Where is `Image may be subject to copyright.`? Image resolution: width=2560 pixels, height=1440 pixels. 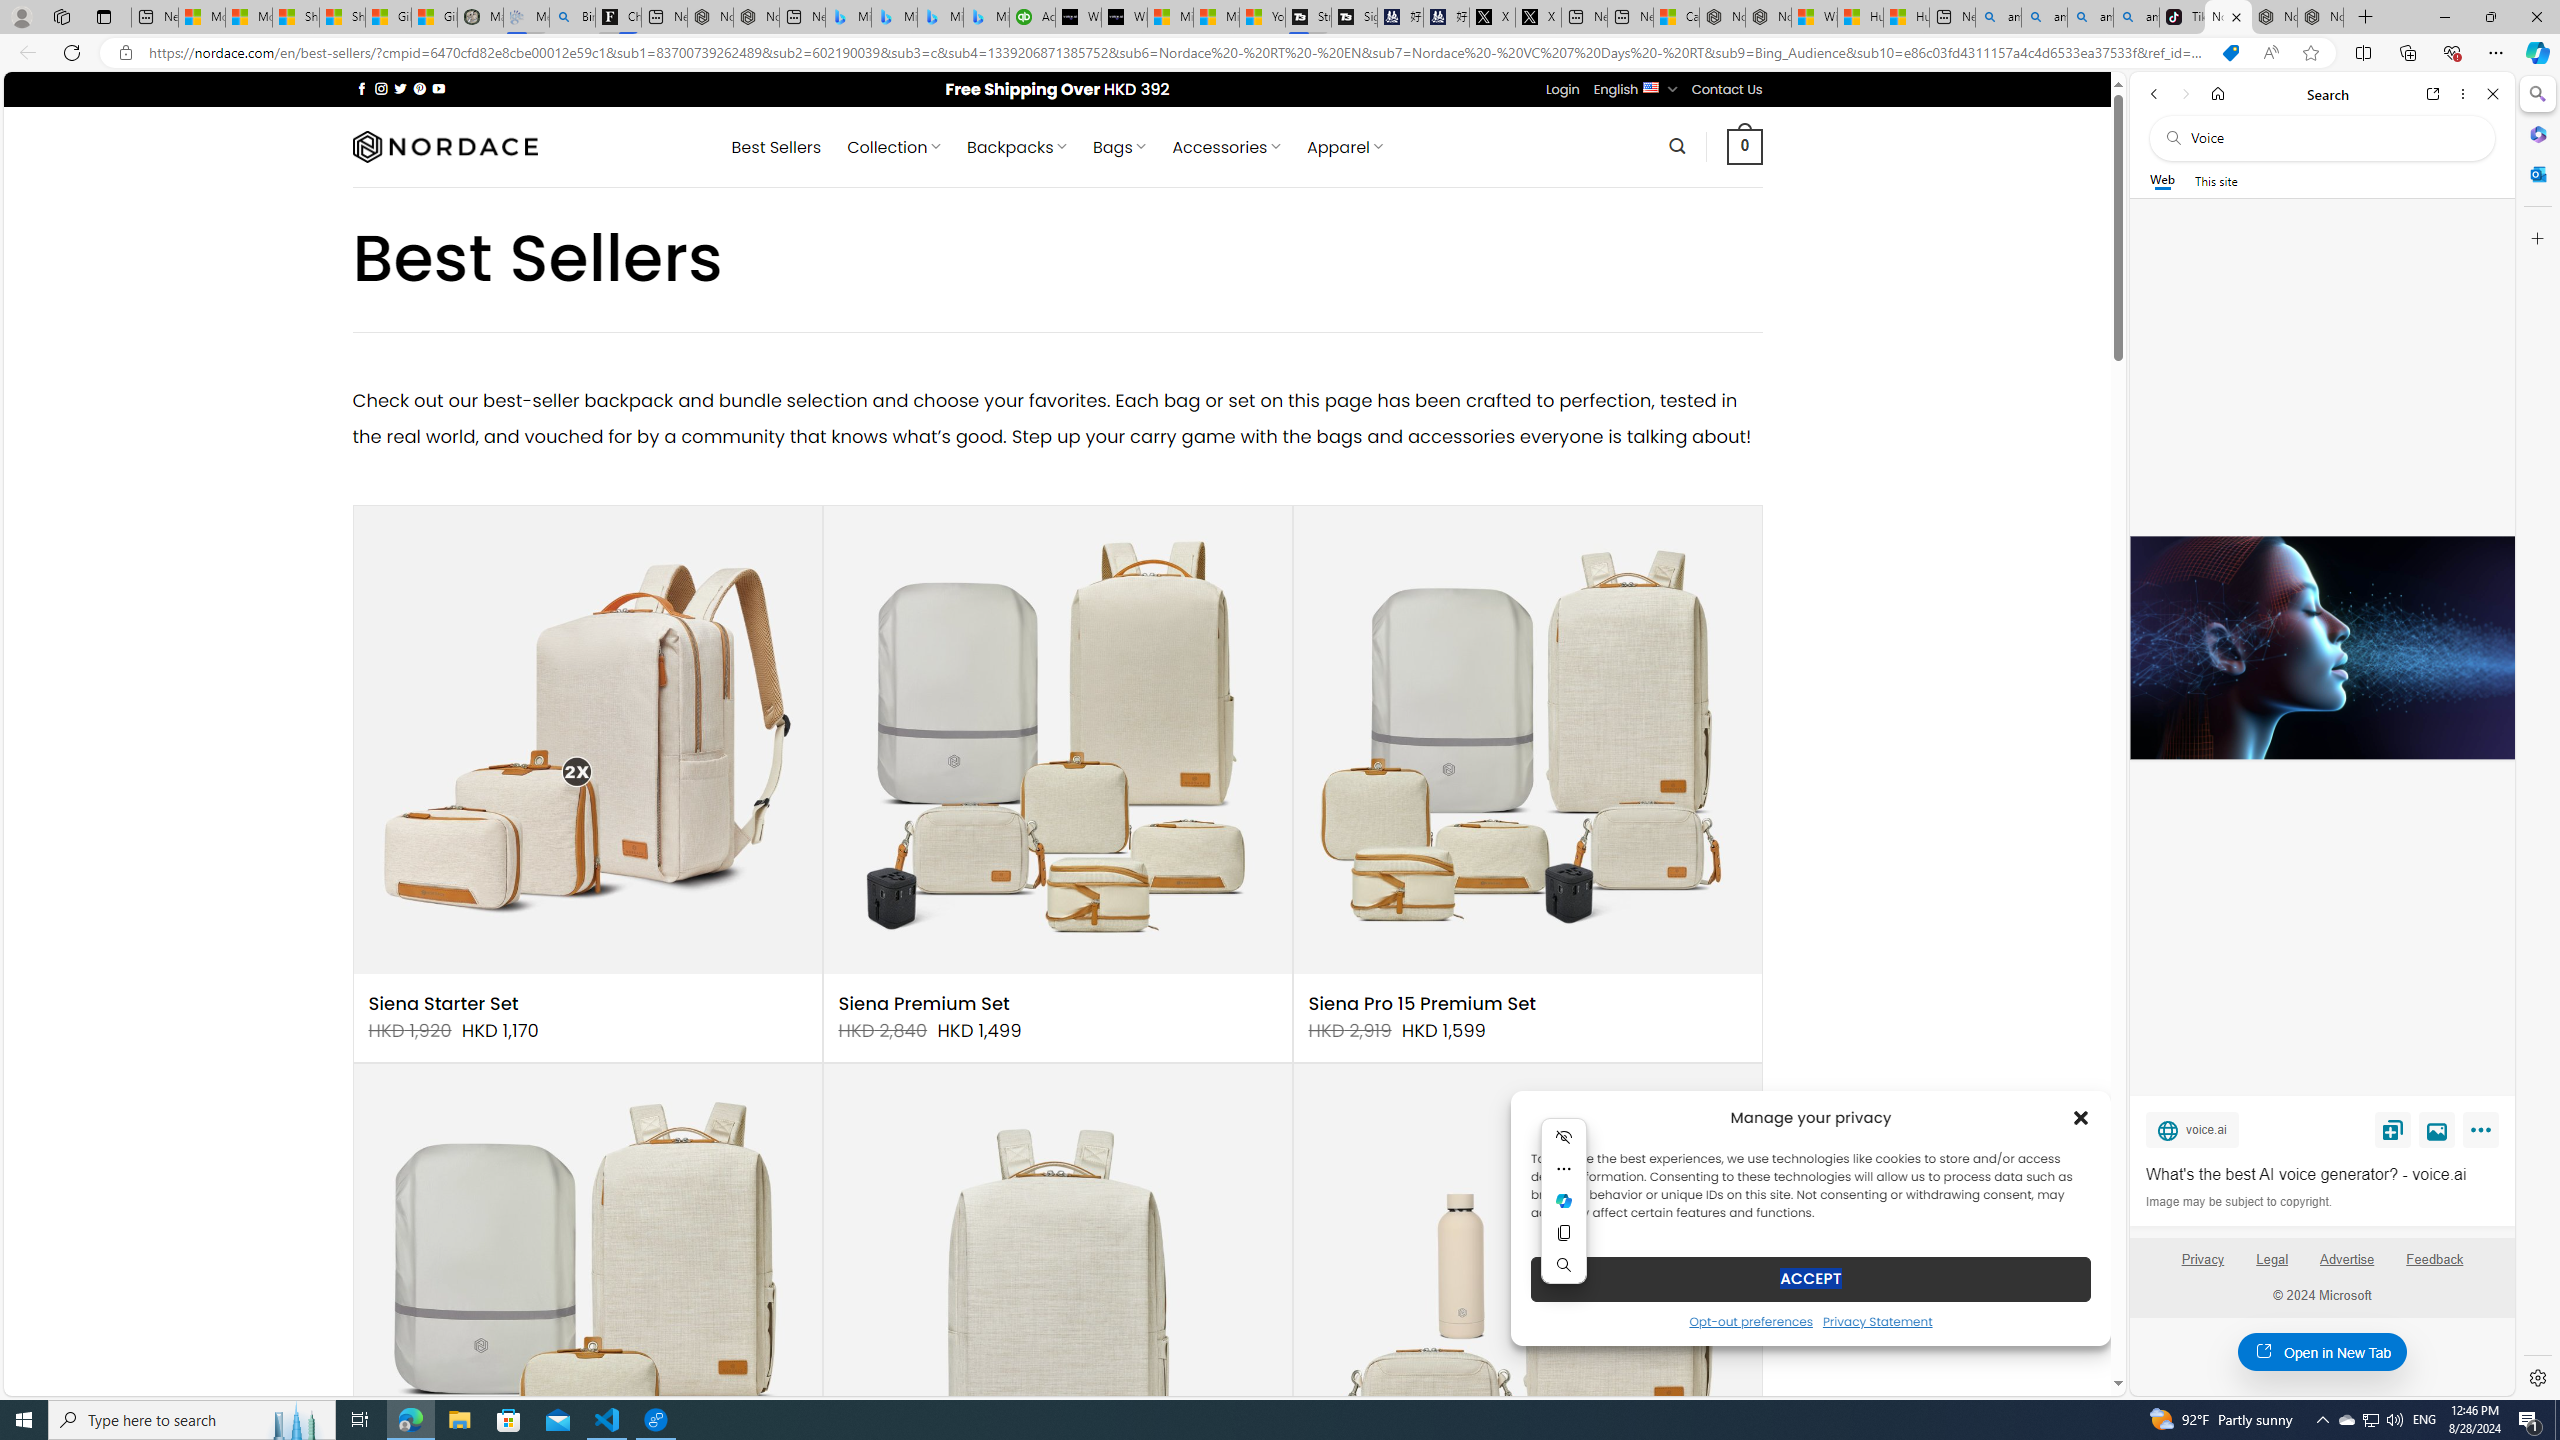 Image may be subject to copyright. is located at coordinates (2238, 1201).